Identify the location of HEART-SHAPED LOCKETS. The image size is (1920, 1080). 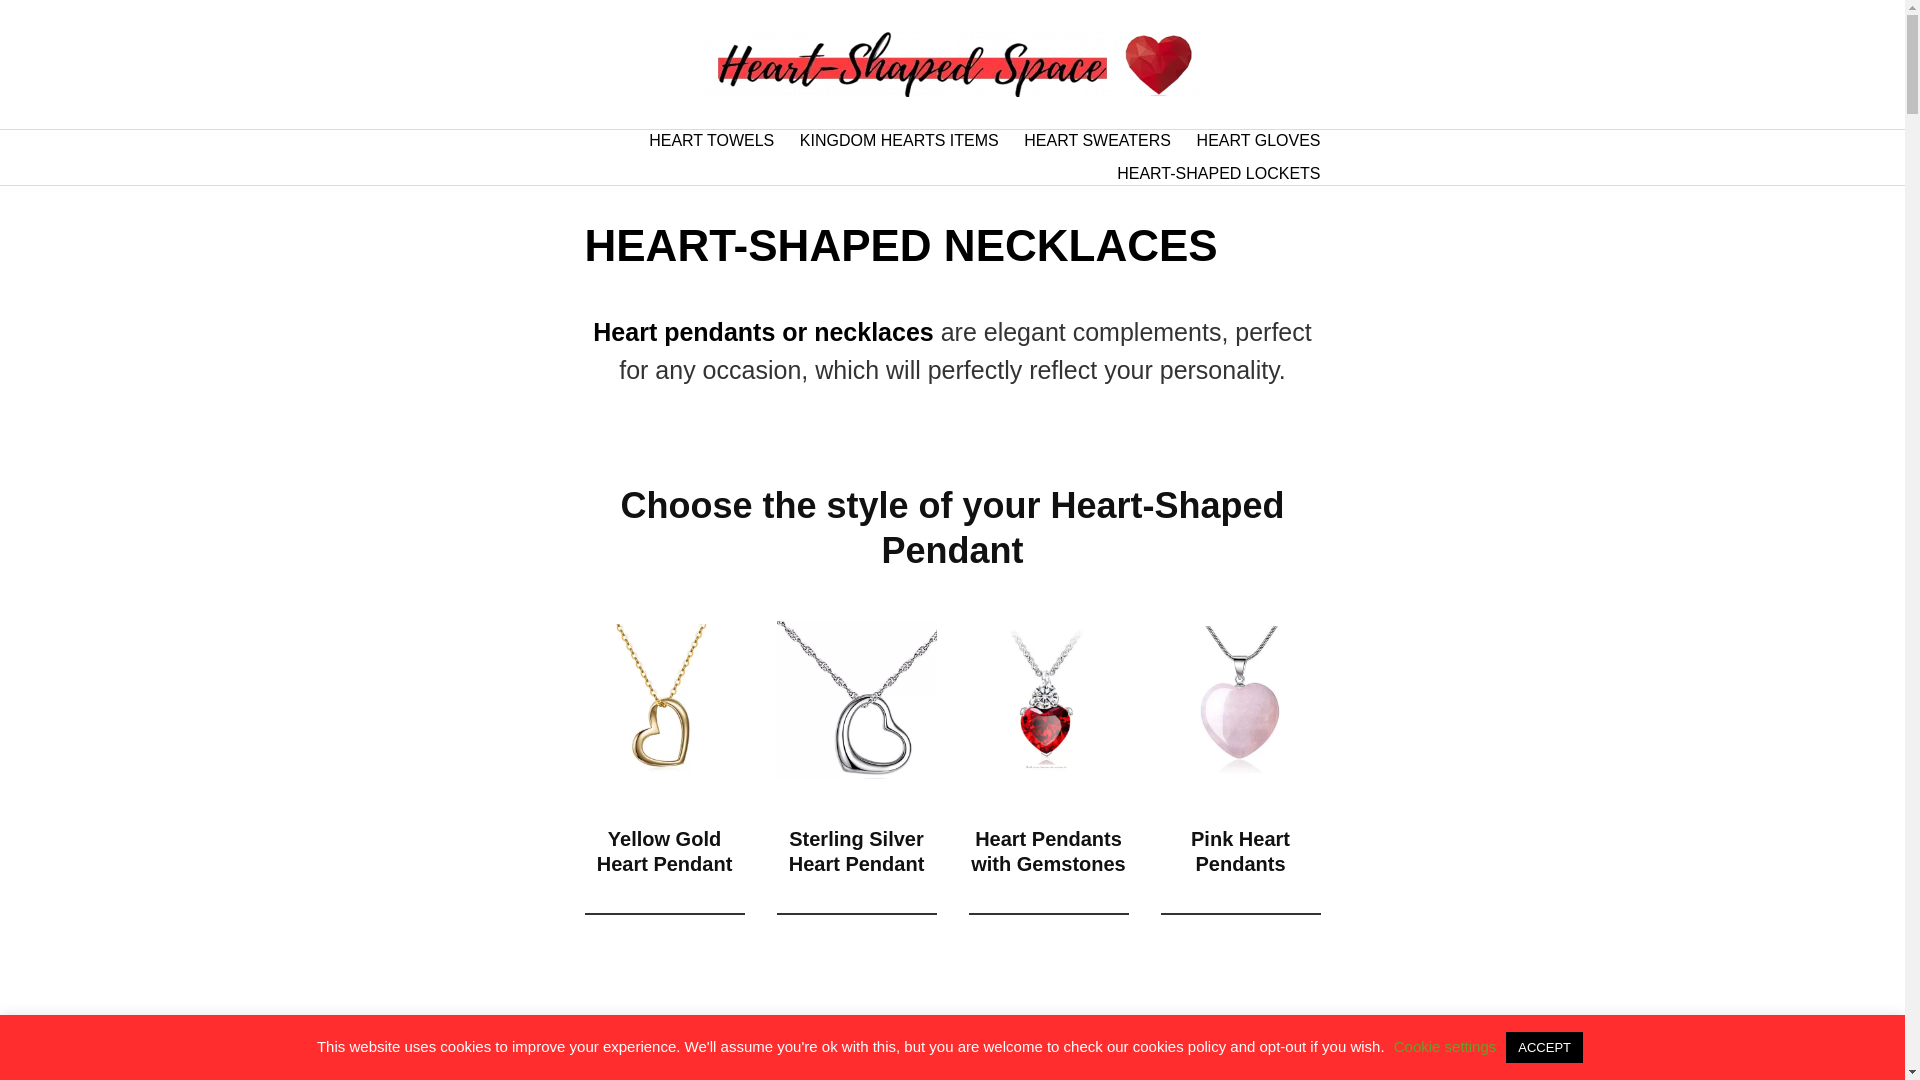
(1218, 174).